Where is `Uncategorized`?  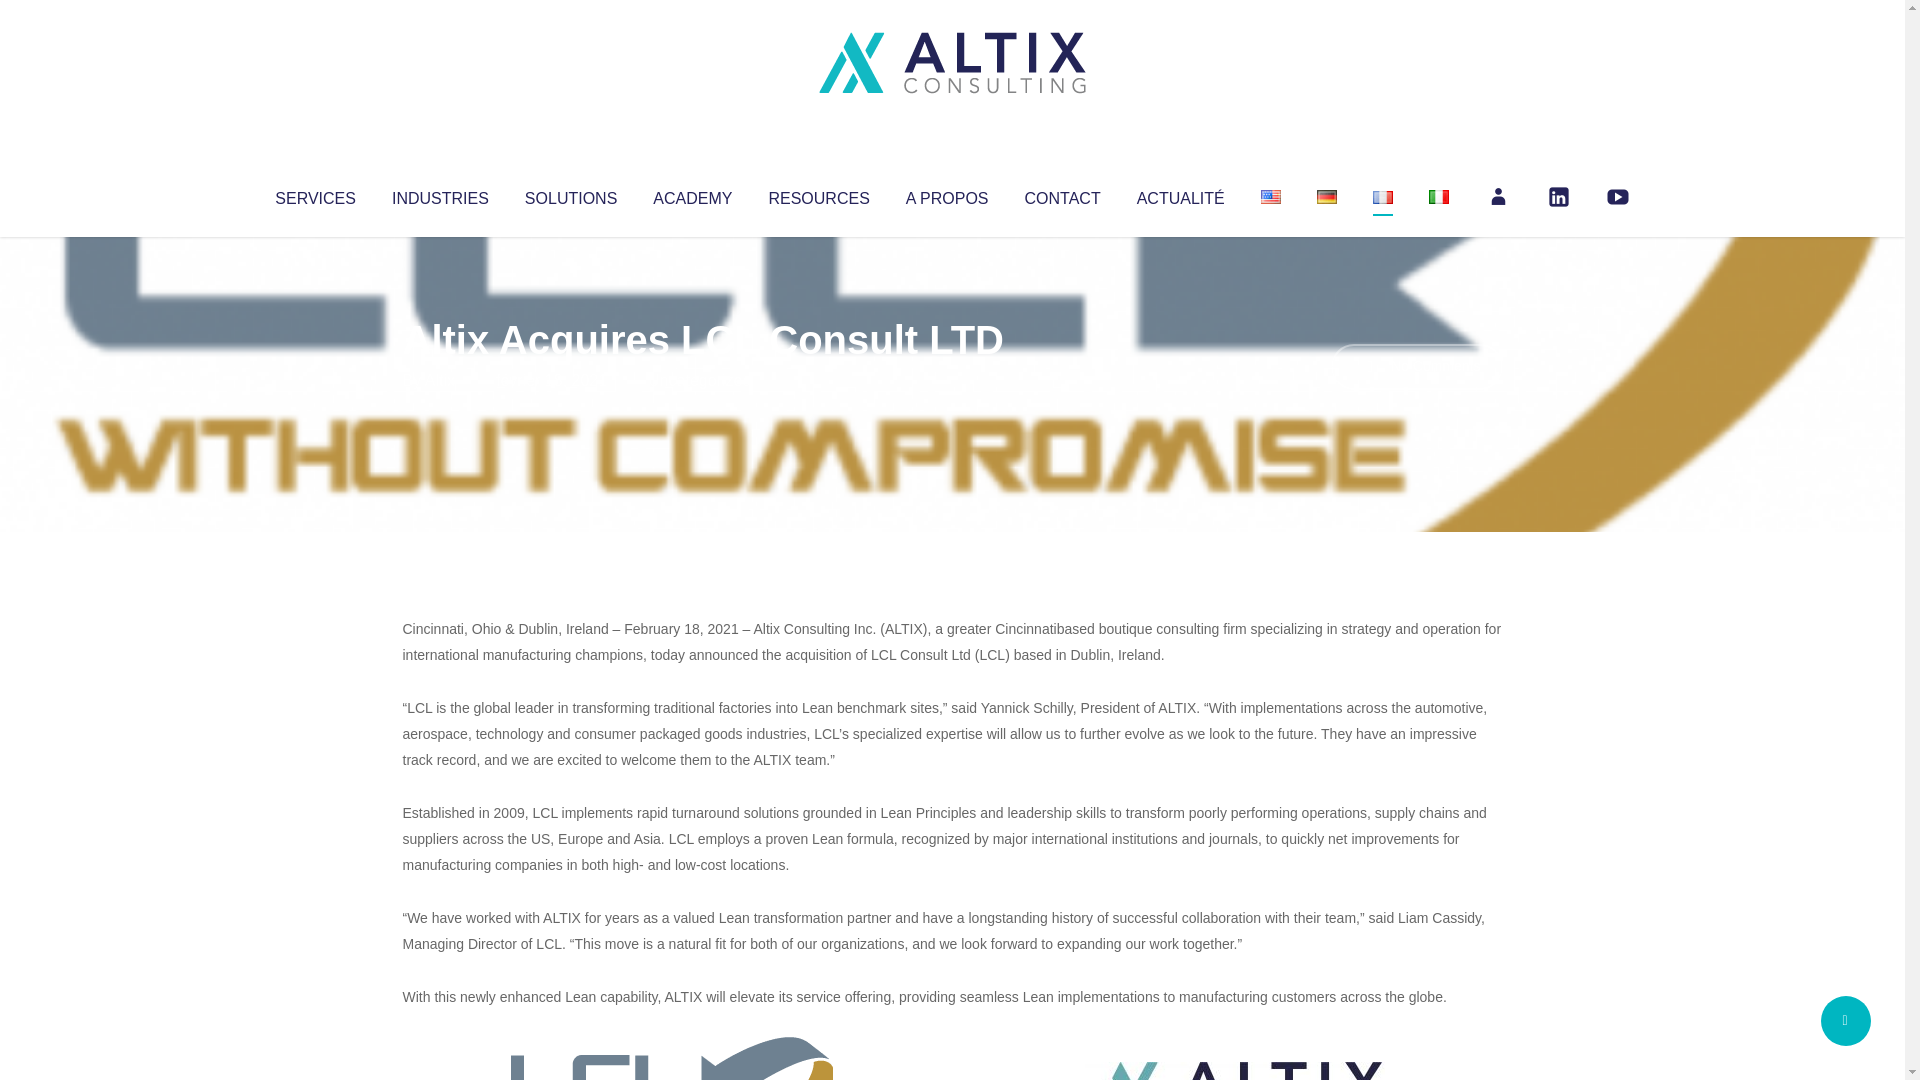
Uncategorized is located at coordinates (699, 380).